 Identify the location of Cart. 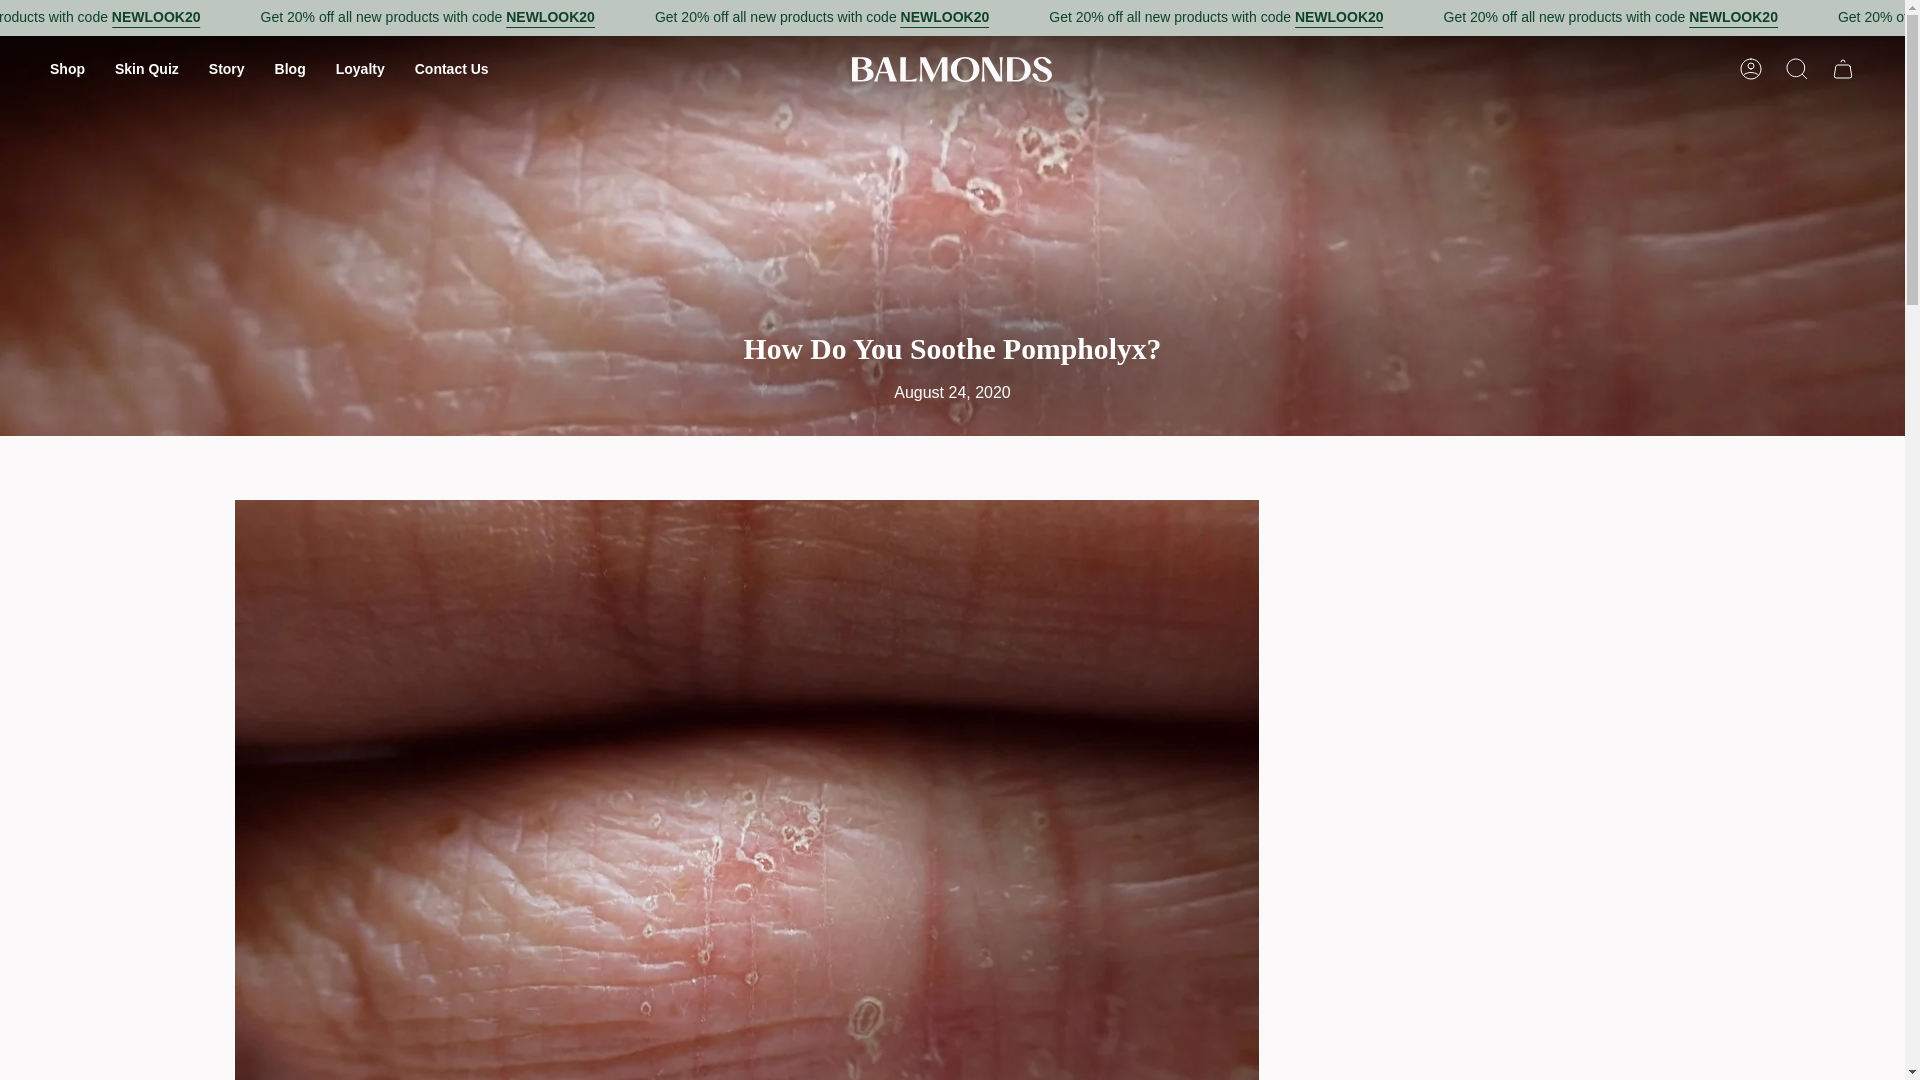
(1843, 68).